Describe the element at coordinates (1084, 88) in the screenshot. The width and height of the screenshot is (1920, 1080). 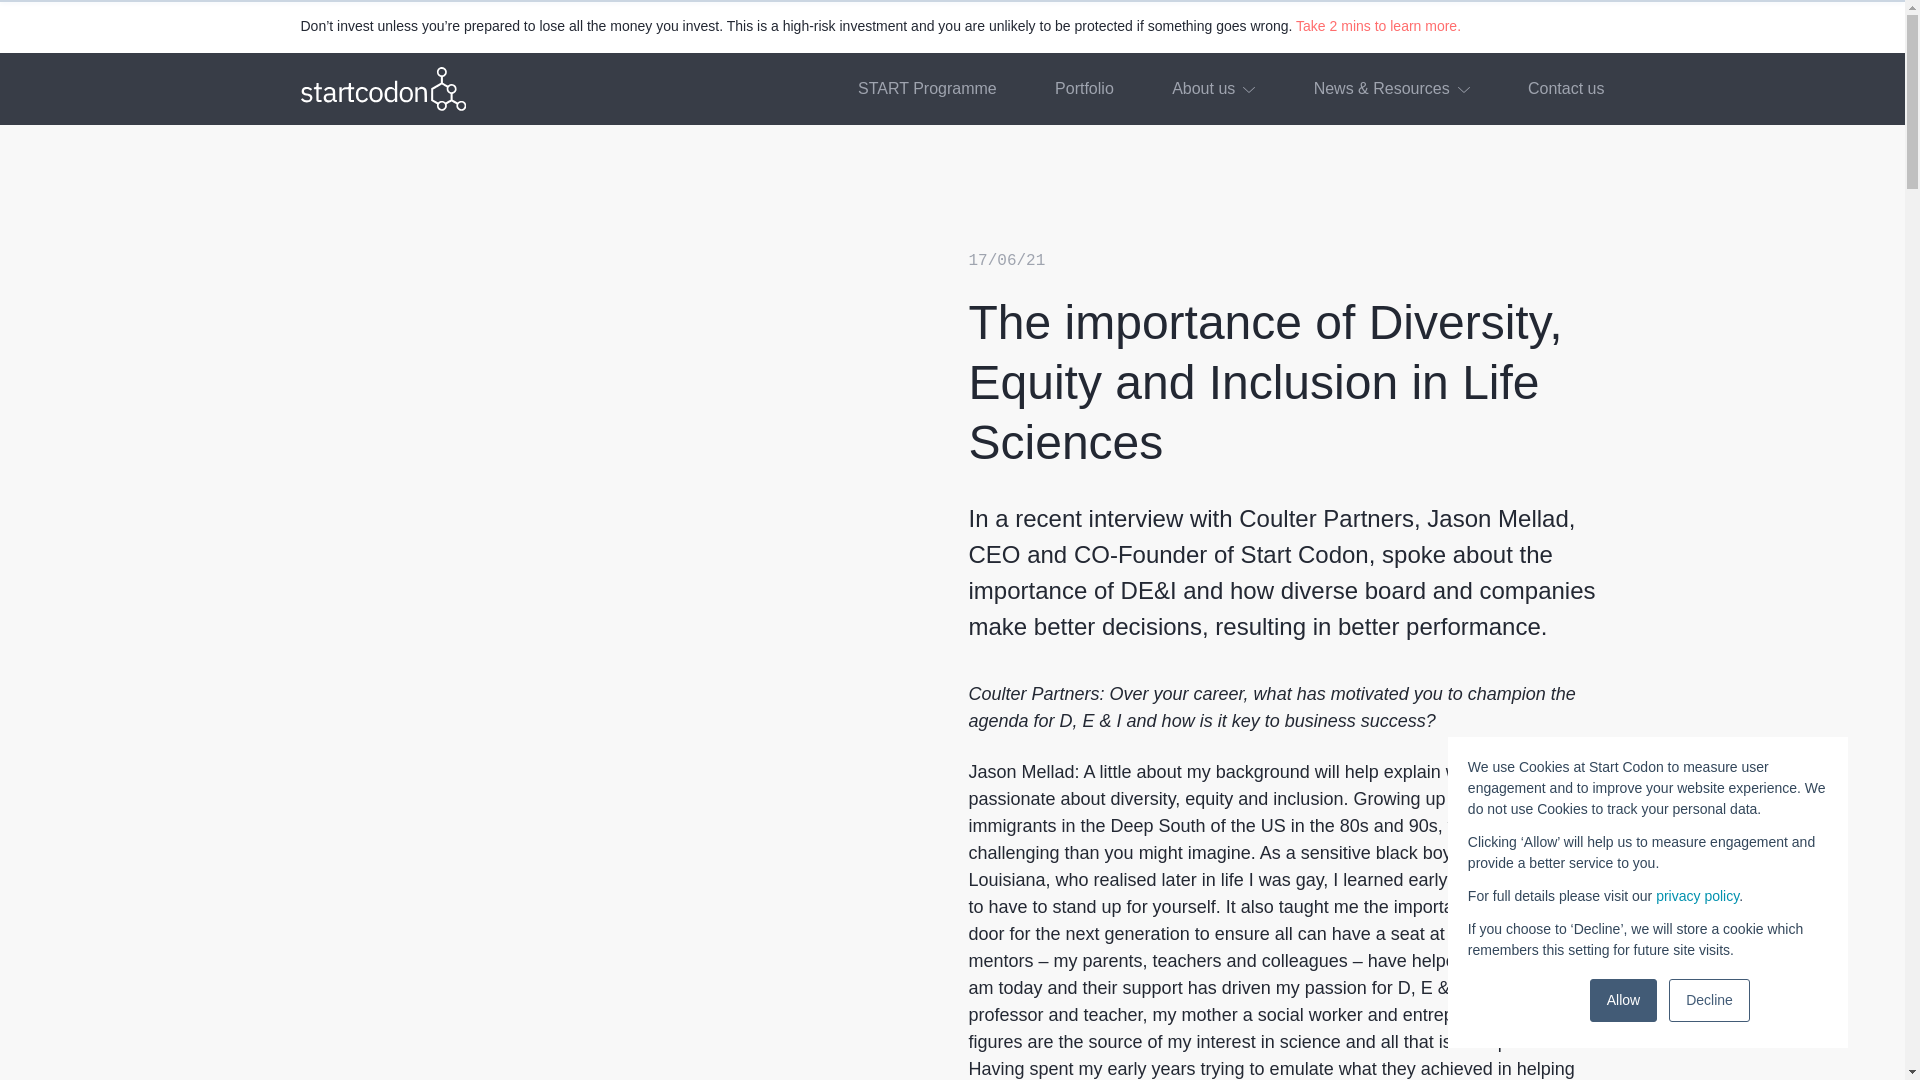
I see `Portfolio` at that location.